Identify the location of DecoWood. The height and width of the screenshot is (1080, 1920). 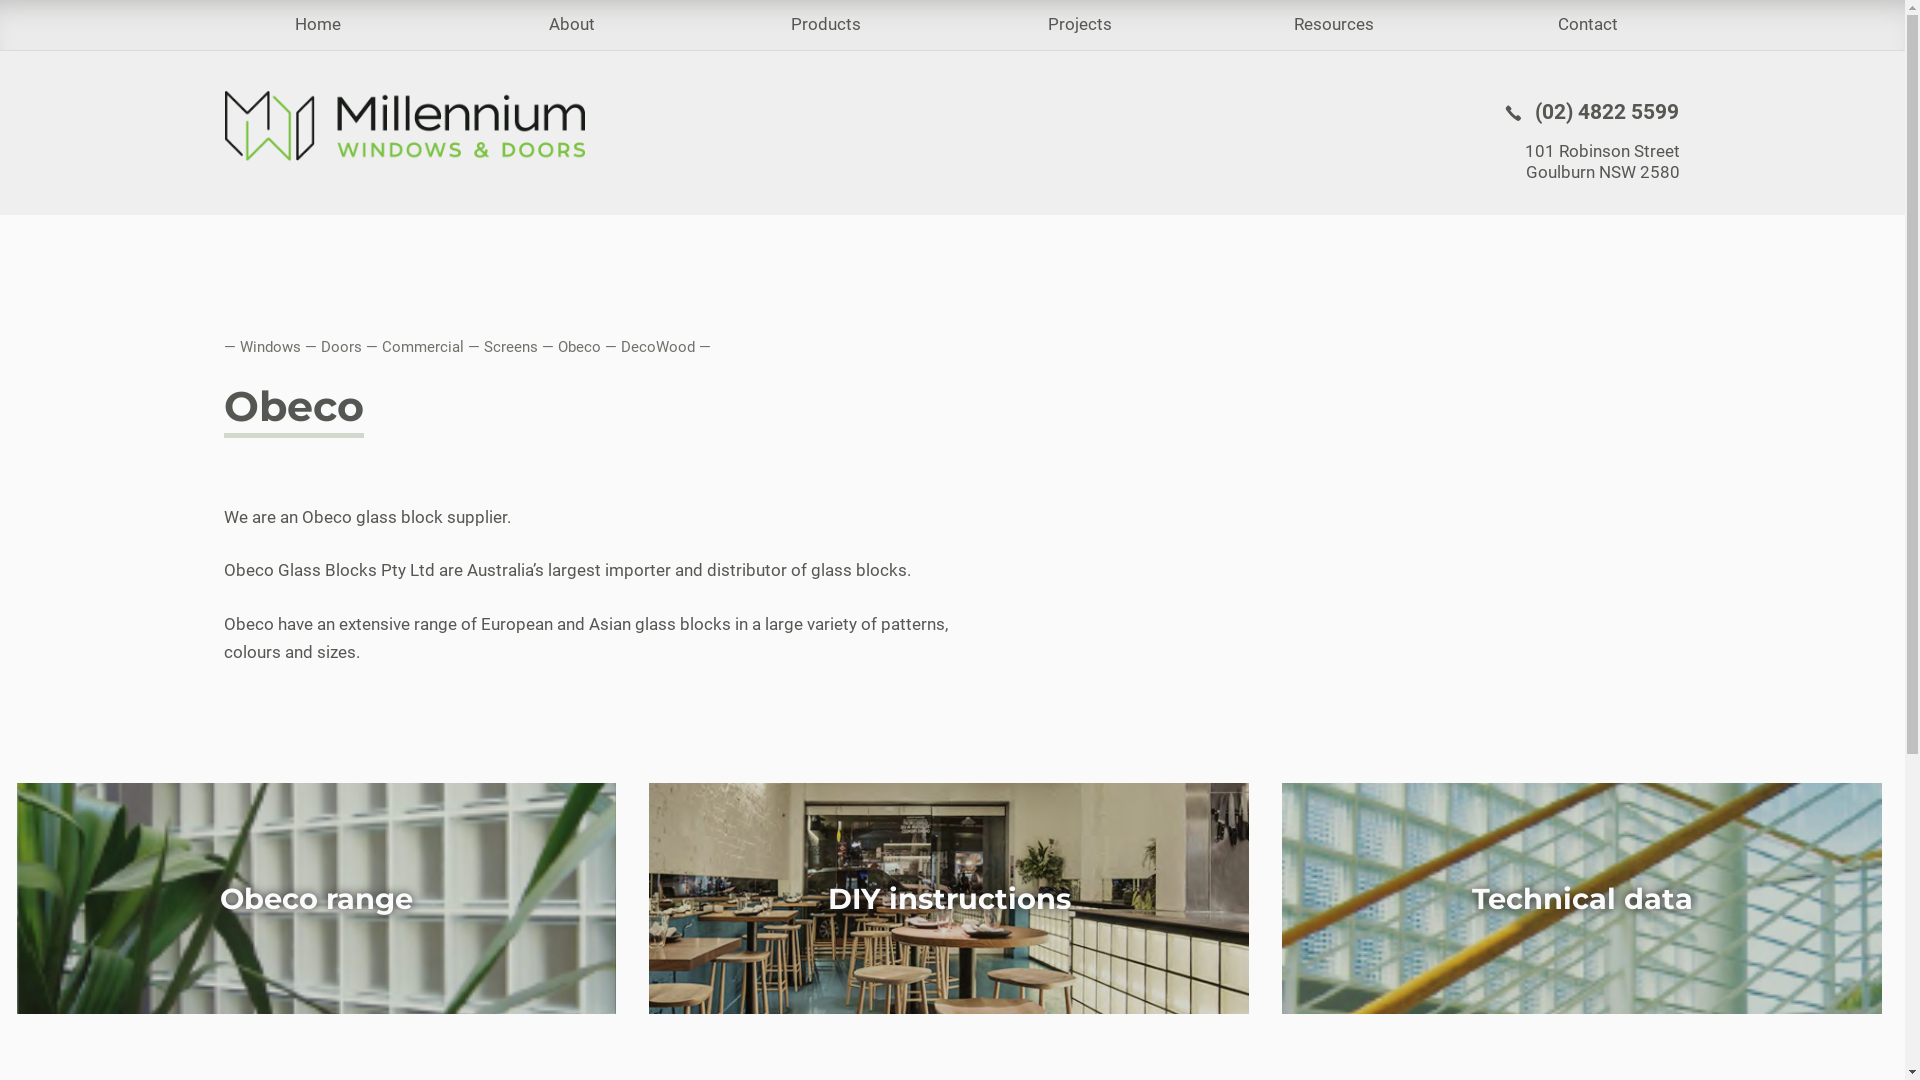
(657, 347).